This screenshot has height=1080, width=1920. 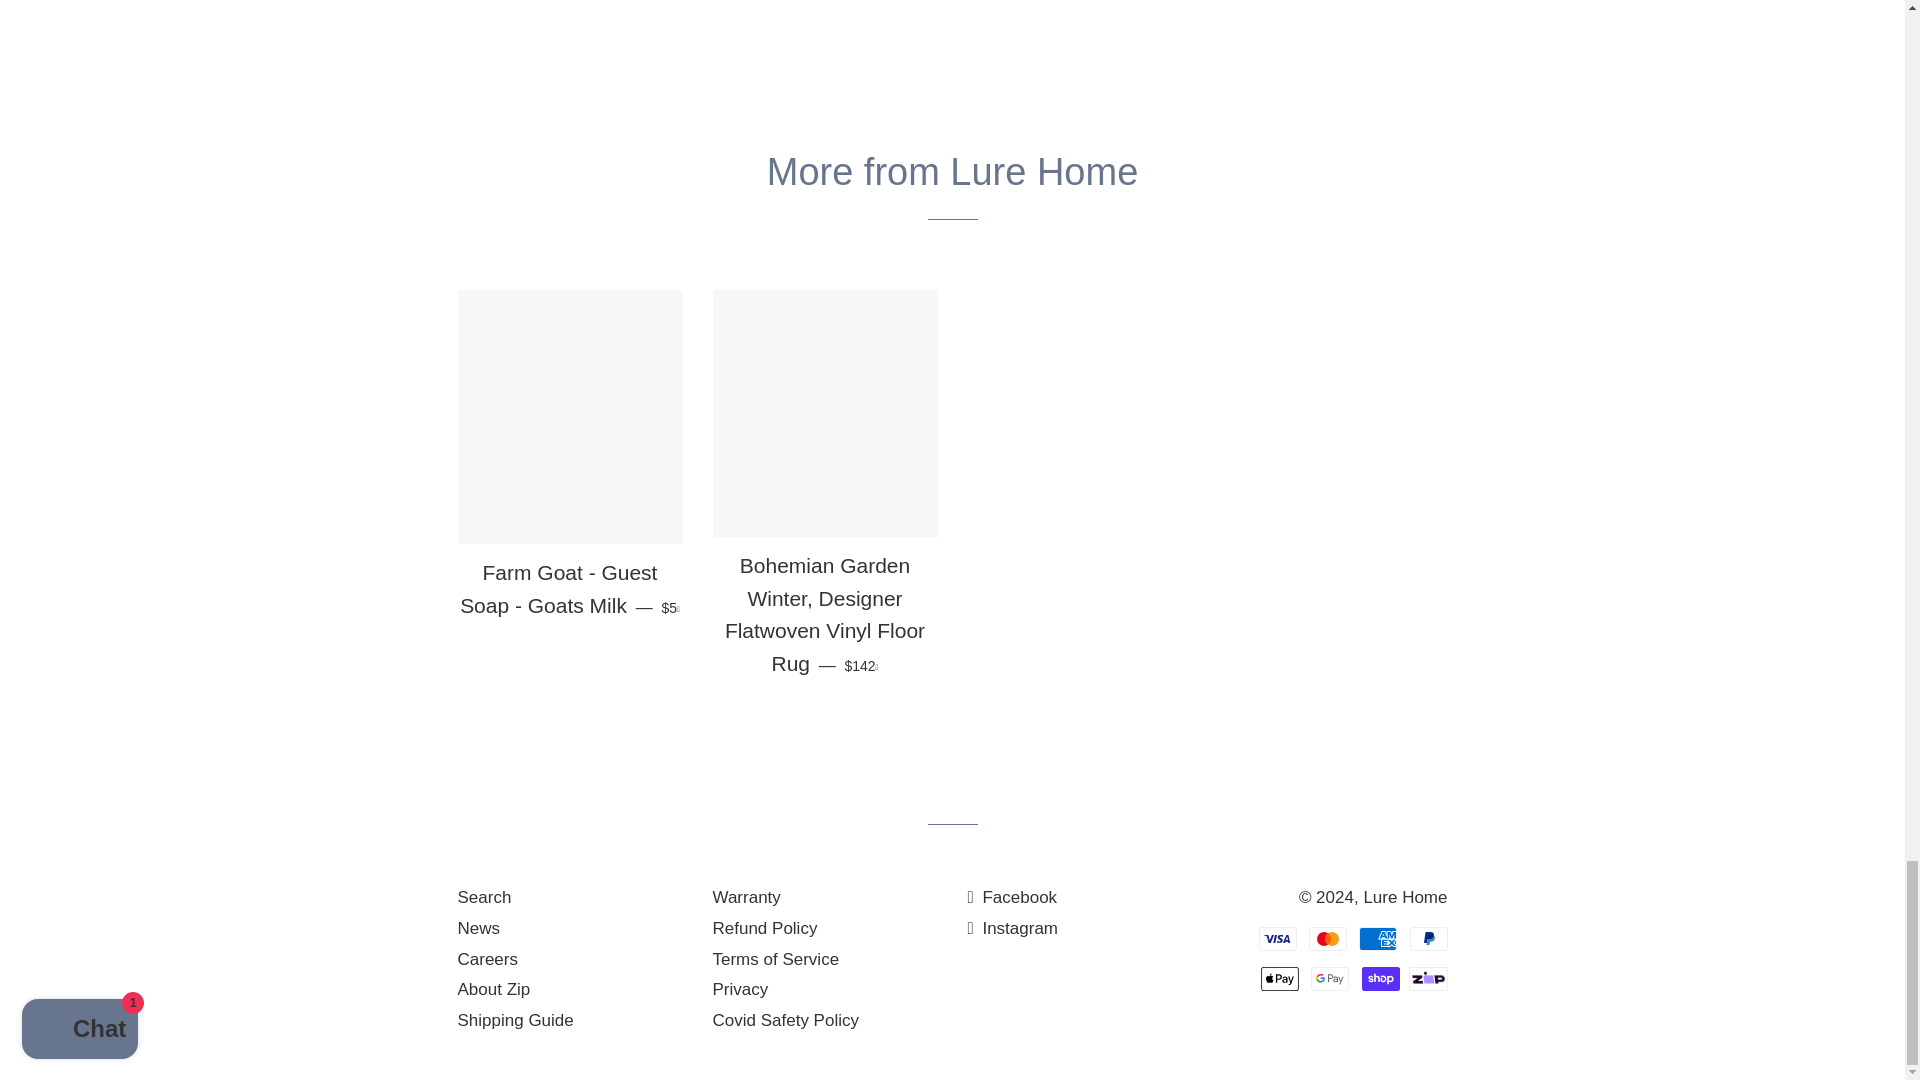 What do you see at coordinates (1278, 938) in the screenshot?
I see `Visa` at bounding box center [1278, 938].